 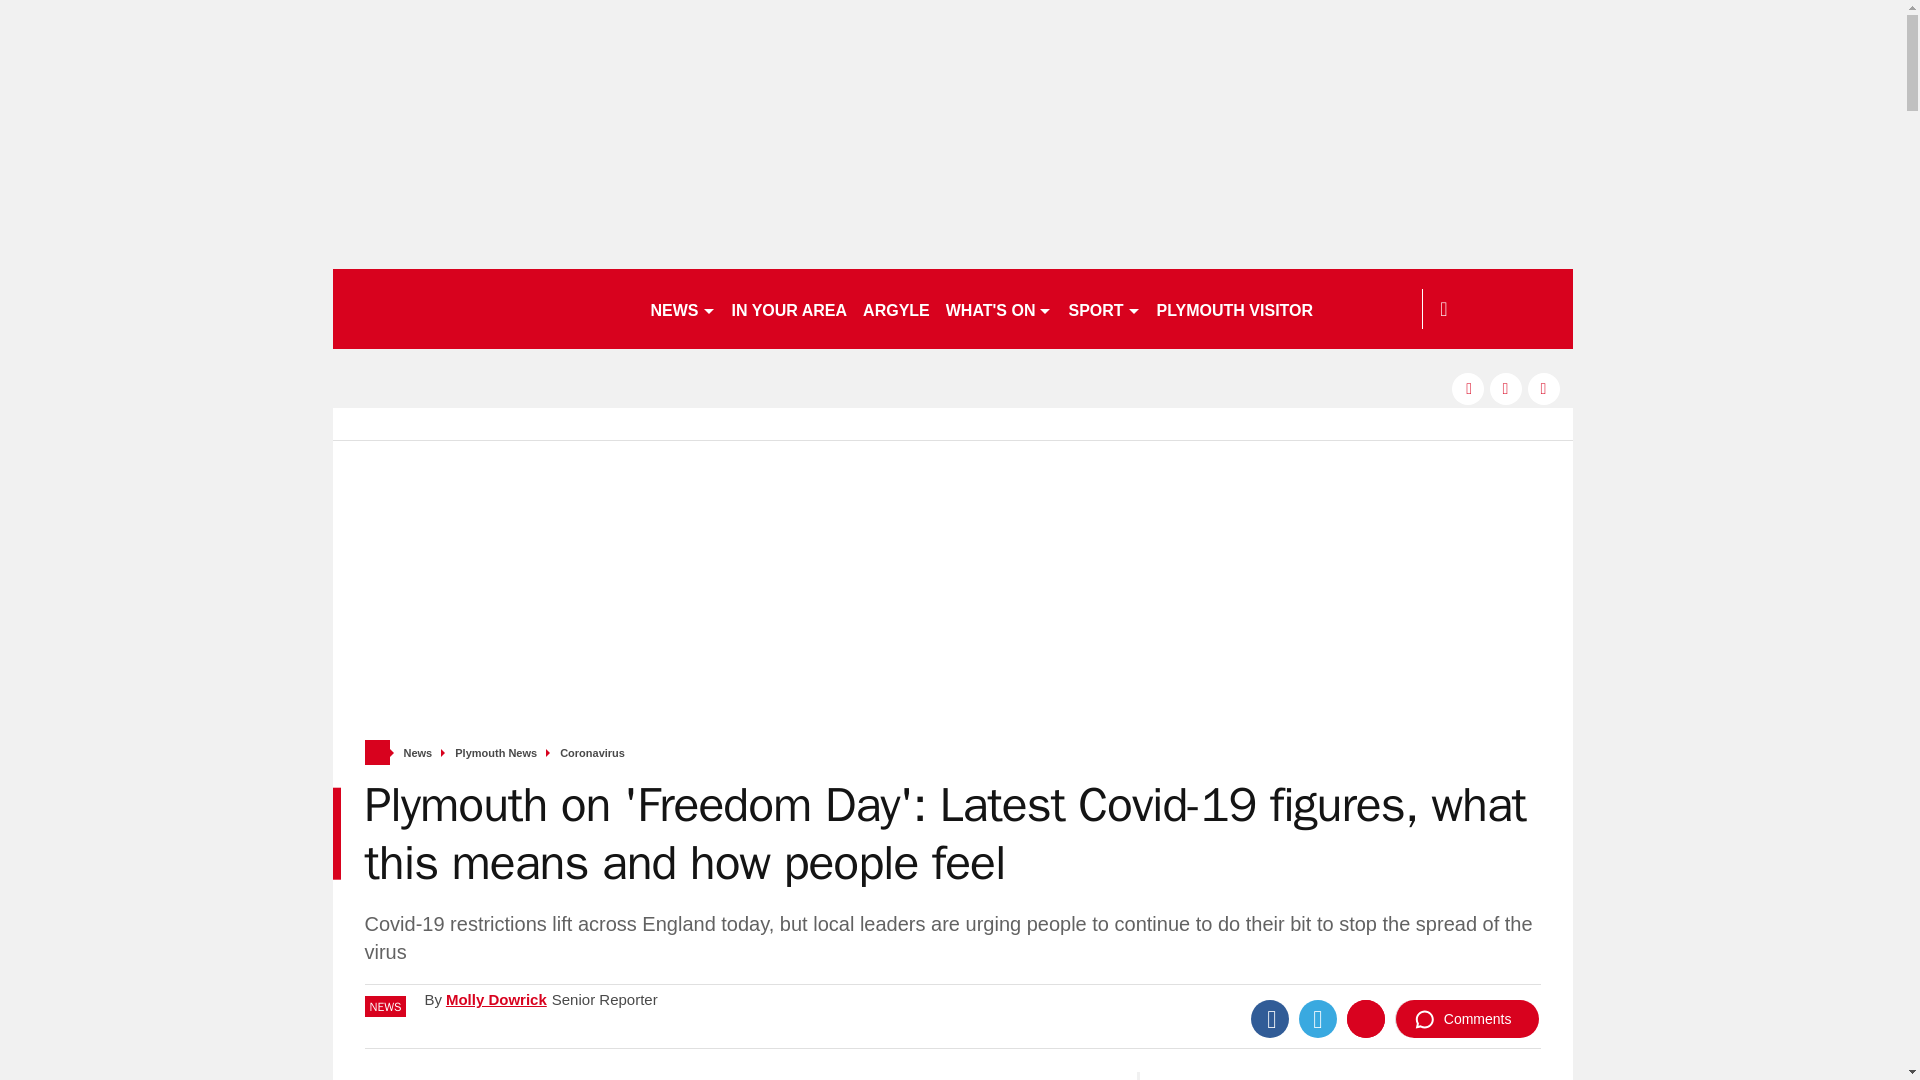 I want to click on Comments, so click(x=1467, y=1018).